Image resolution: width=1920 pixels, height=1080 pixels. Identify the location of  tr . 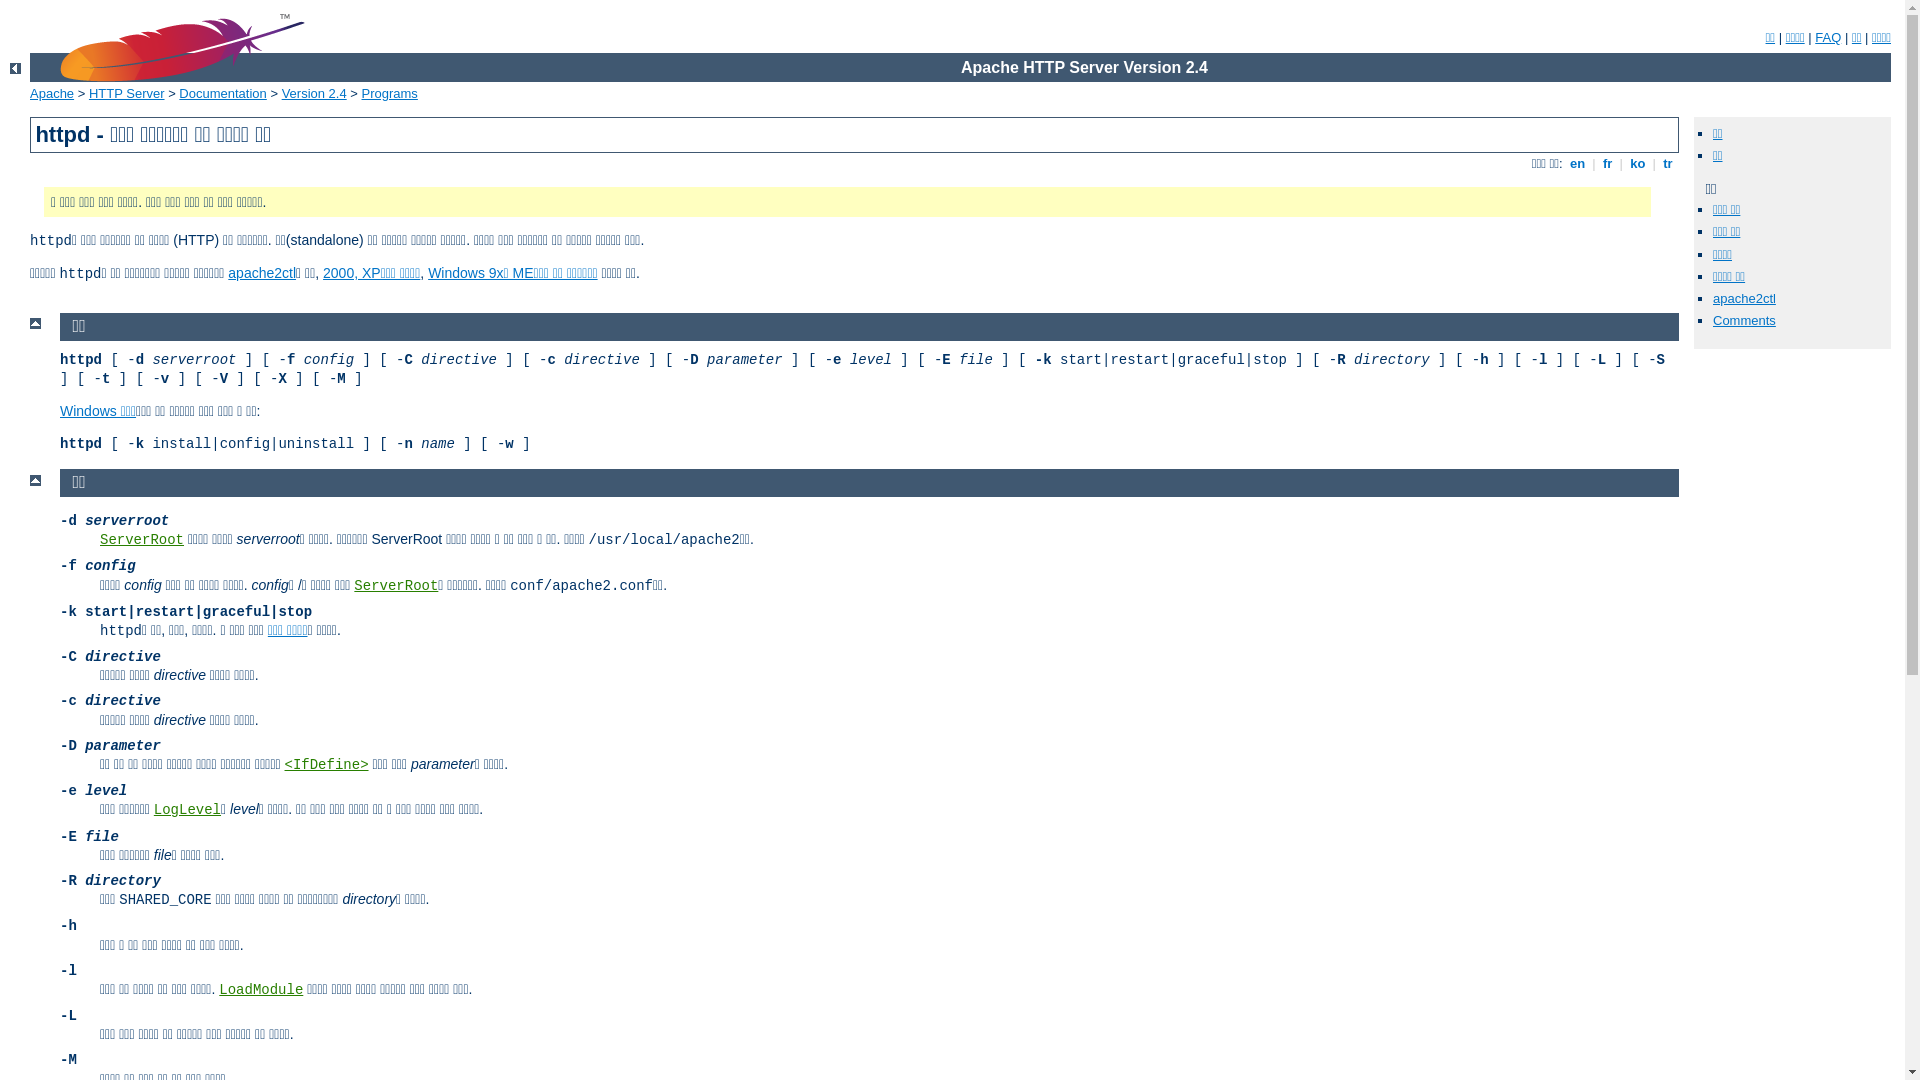
(1668, 163).